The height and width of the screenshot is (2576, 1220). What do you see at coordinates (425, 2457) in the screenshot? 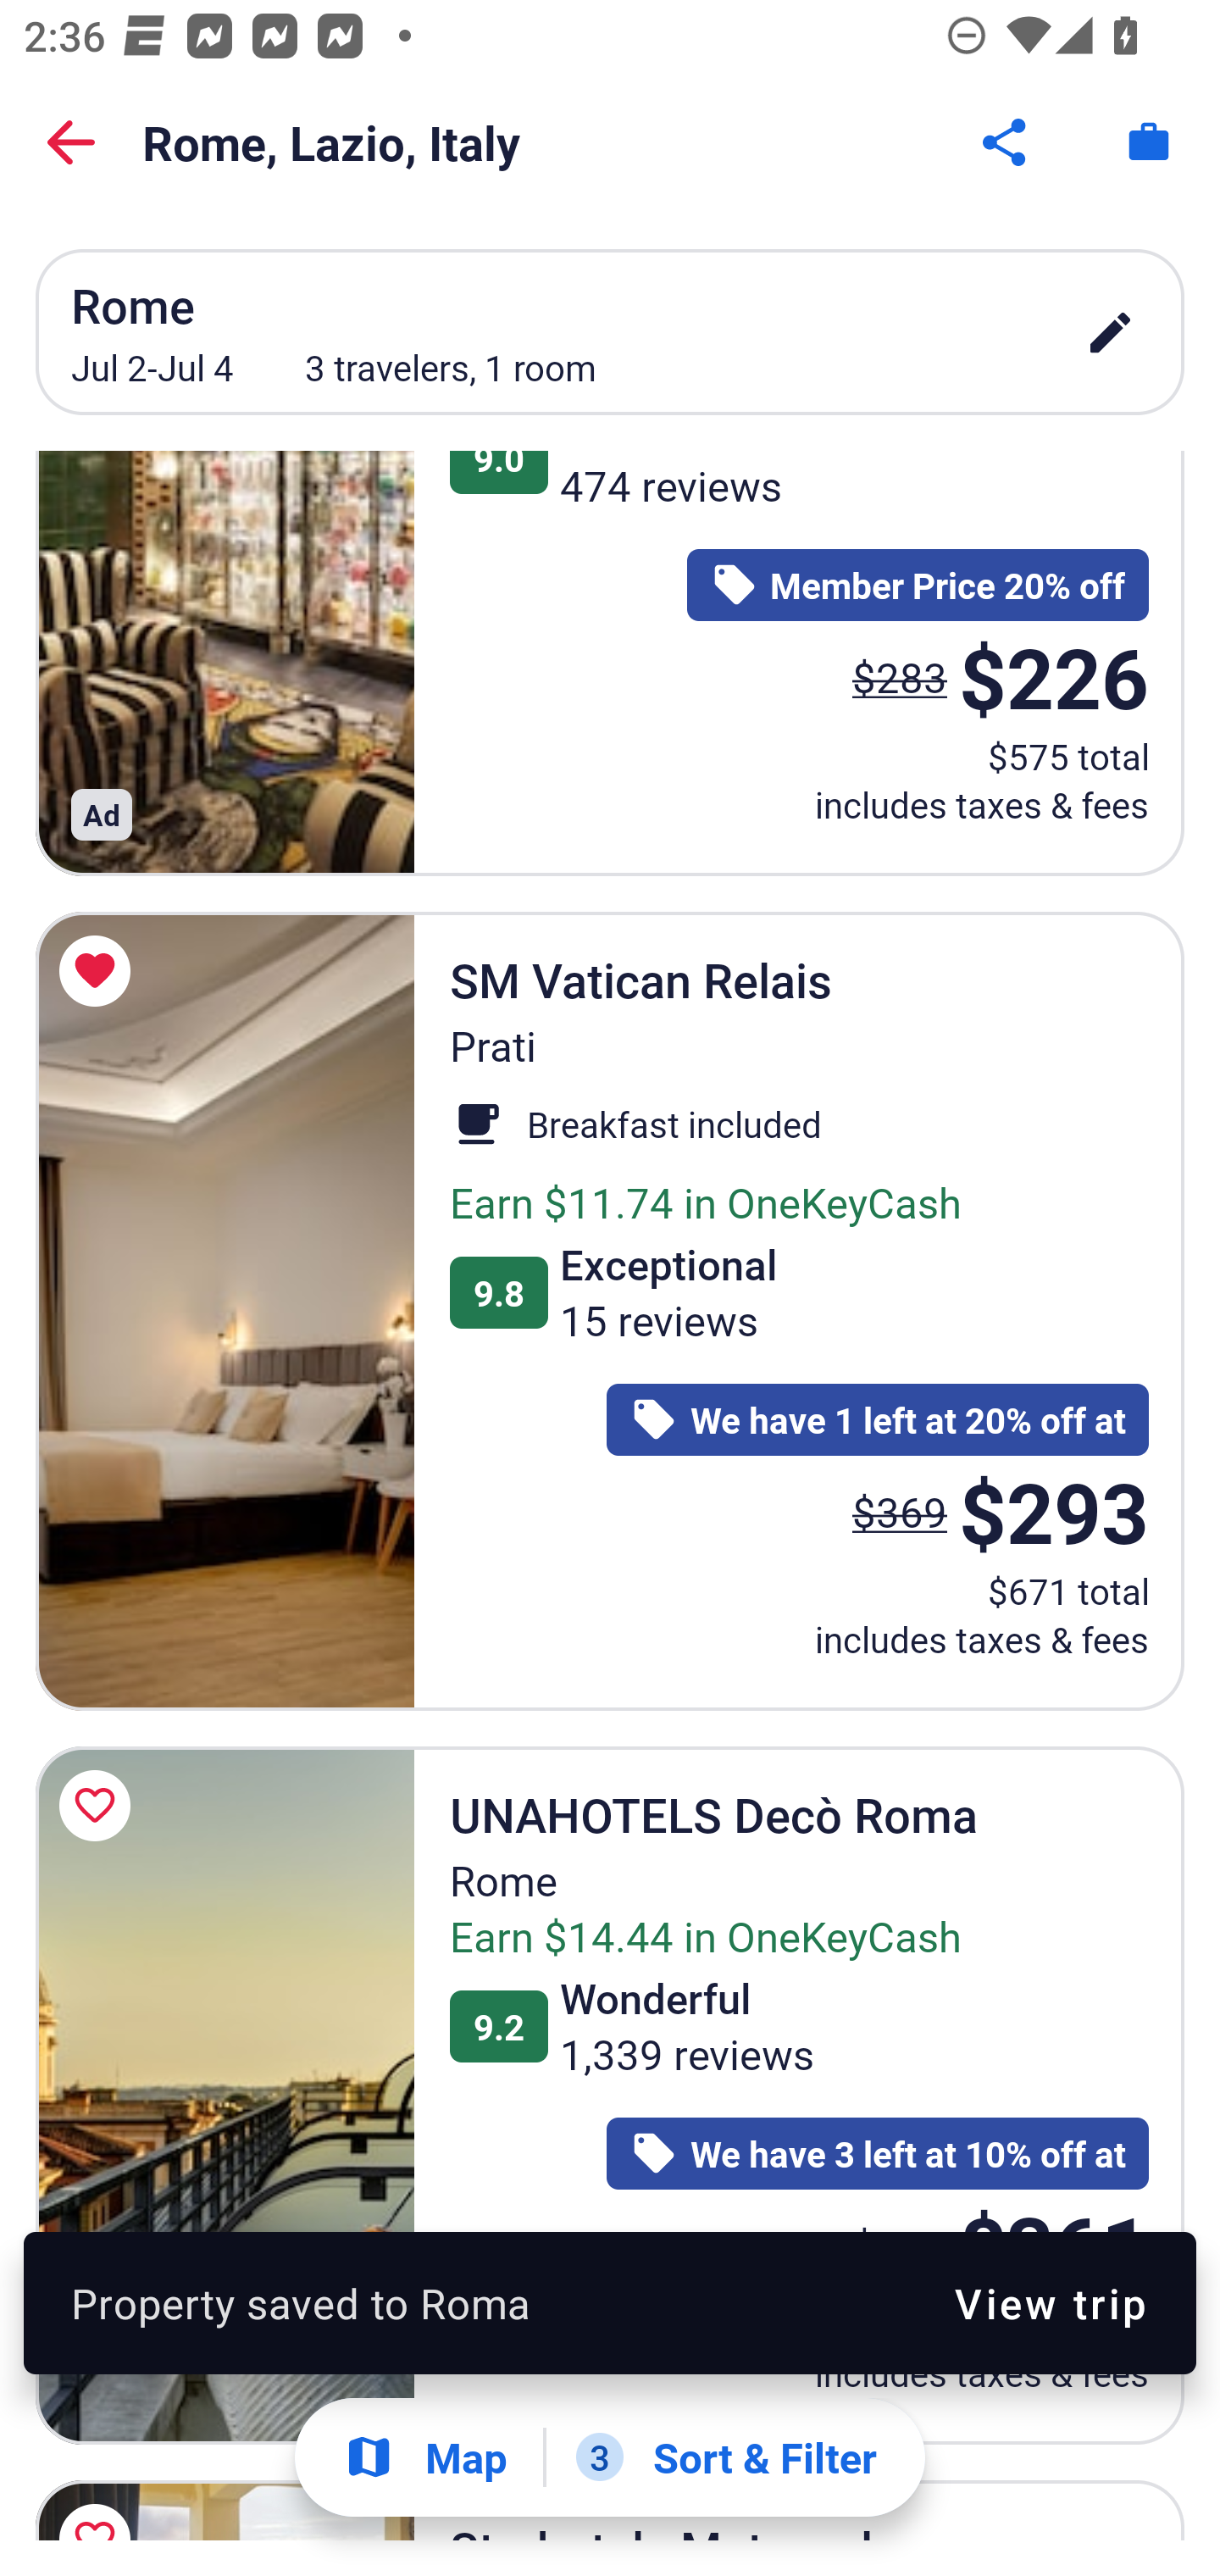
I see `Show map Map Show map Button` at bounding box center [425, 2457].